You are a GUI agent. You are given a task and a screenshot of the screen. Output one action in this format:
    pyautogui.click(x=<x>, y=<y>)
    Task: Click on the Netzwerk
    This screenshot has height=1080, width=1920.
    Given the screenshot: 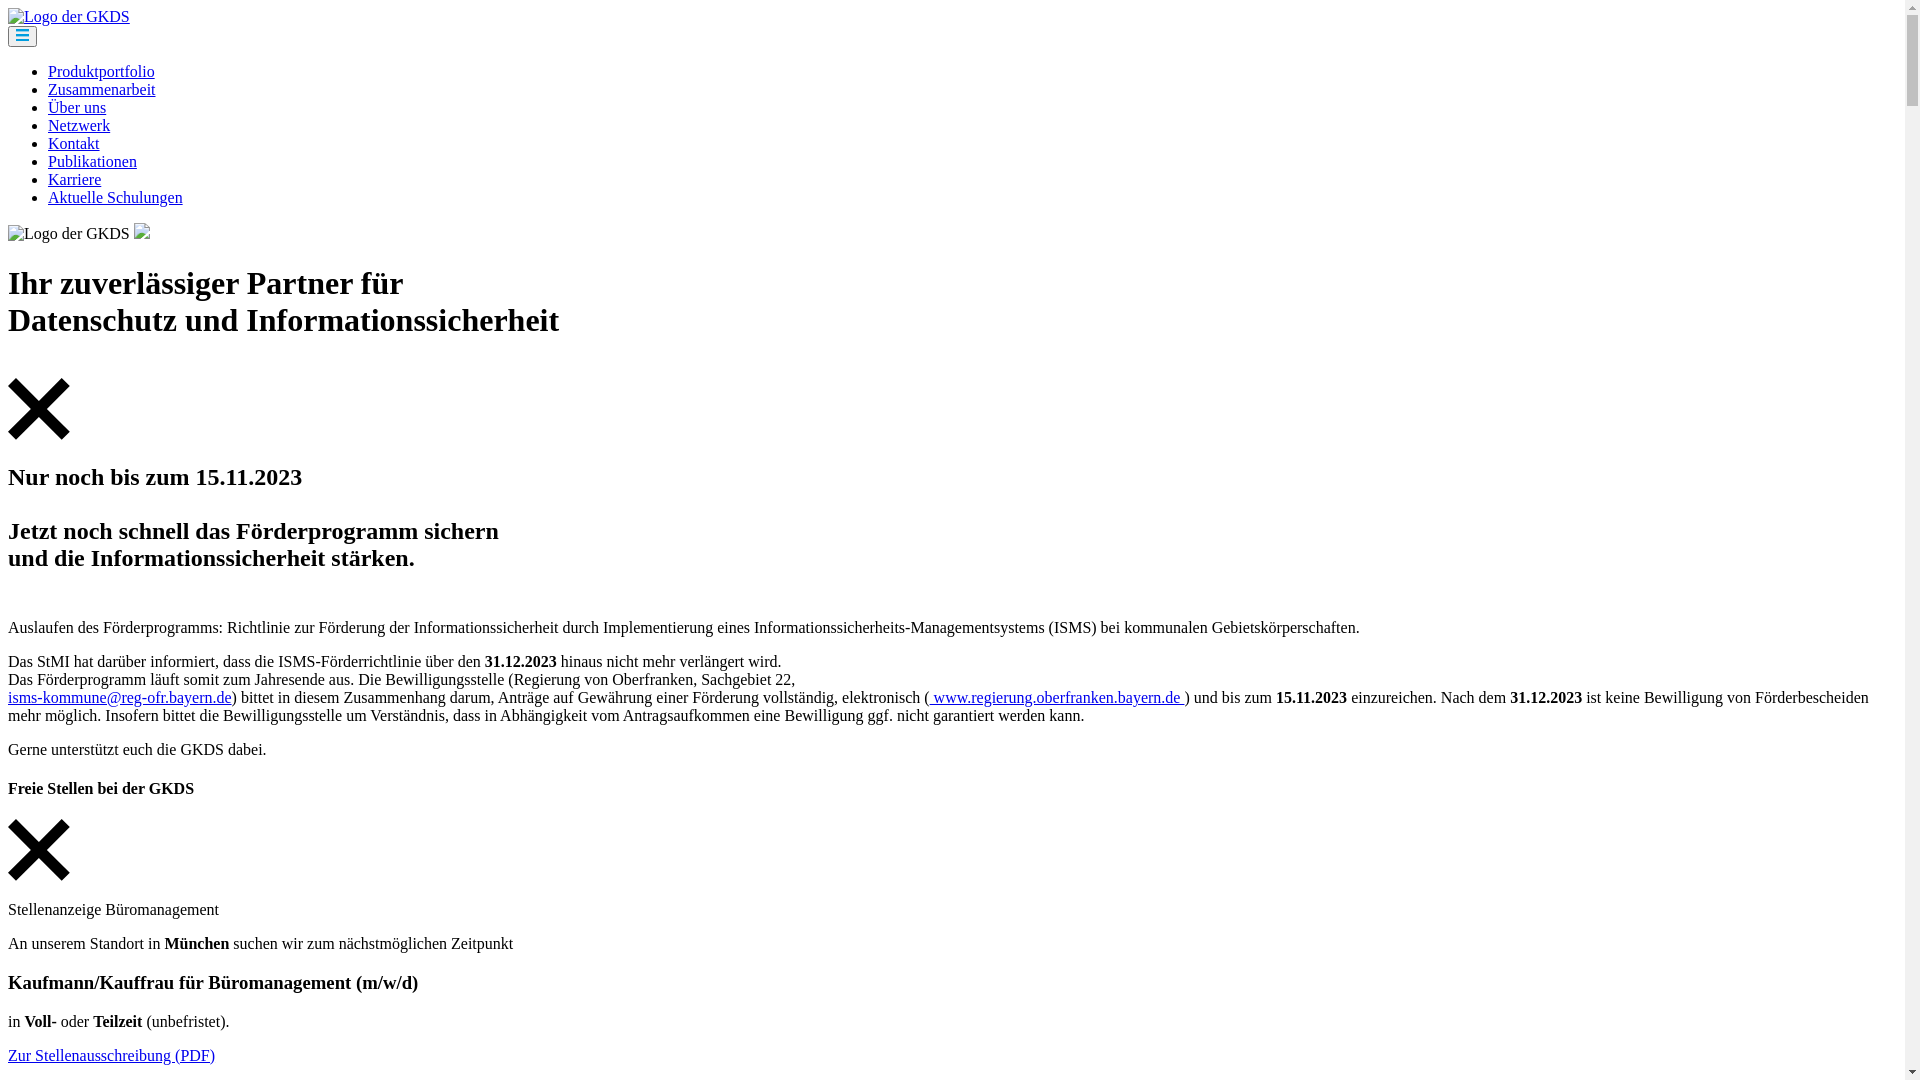 What is the action you would take?
    pyautogui.click(x=79, y=126)
    